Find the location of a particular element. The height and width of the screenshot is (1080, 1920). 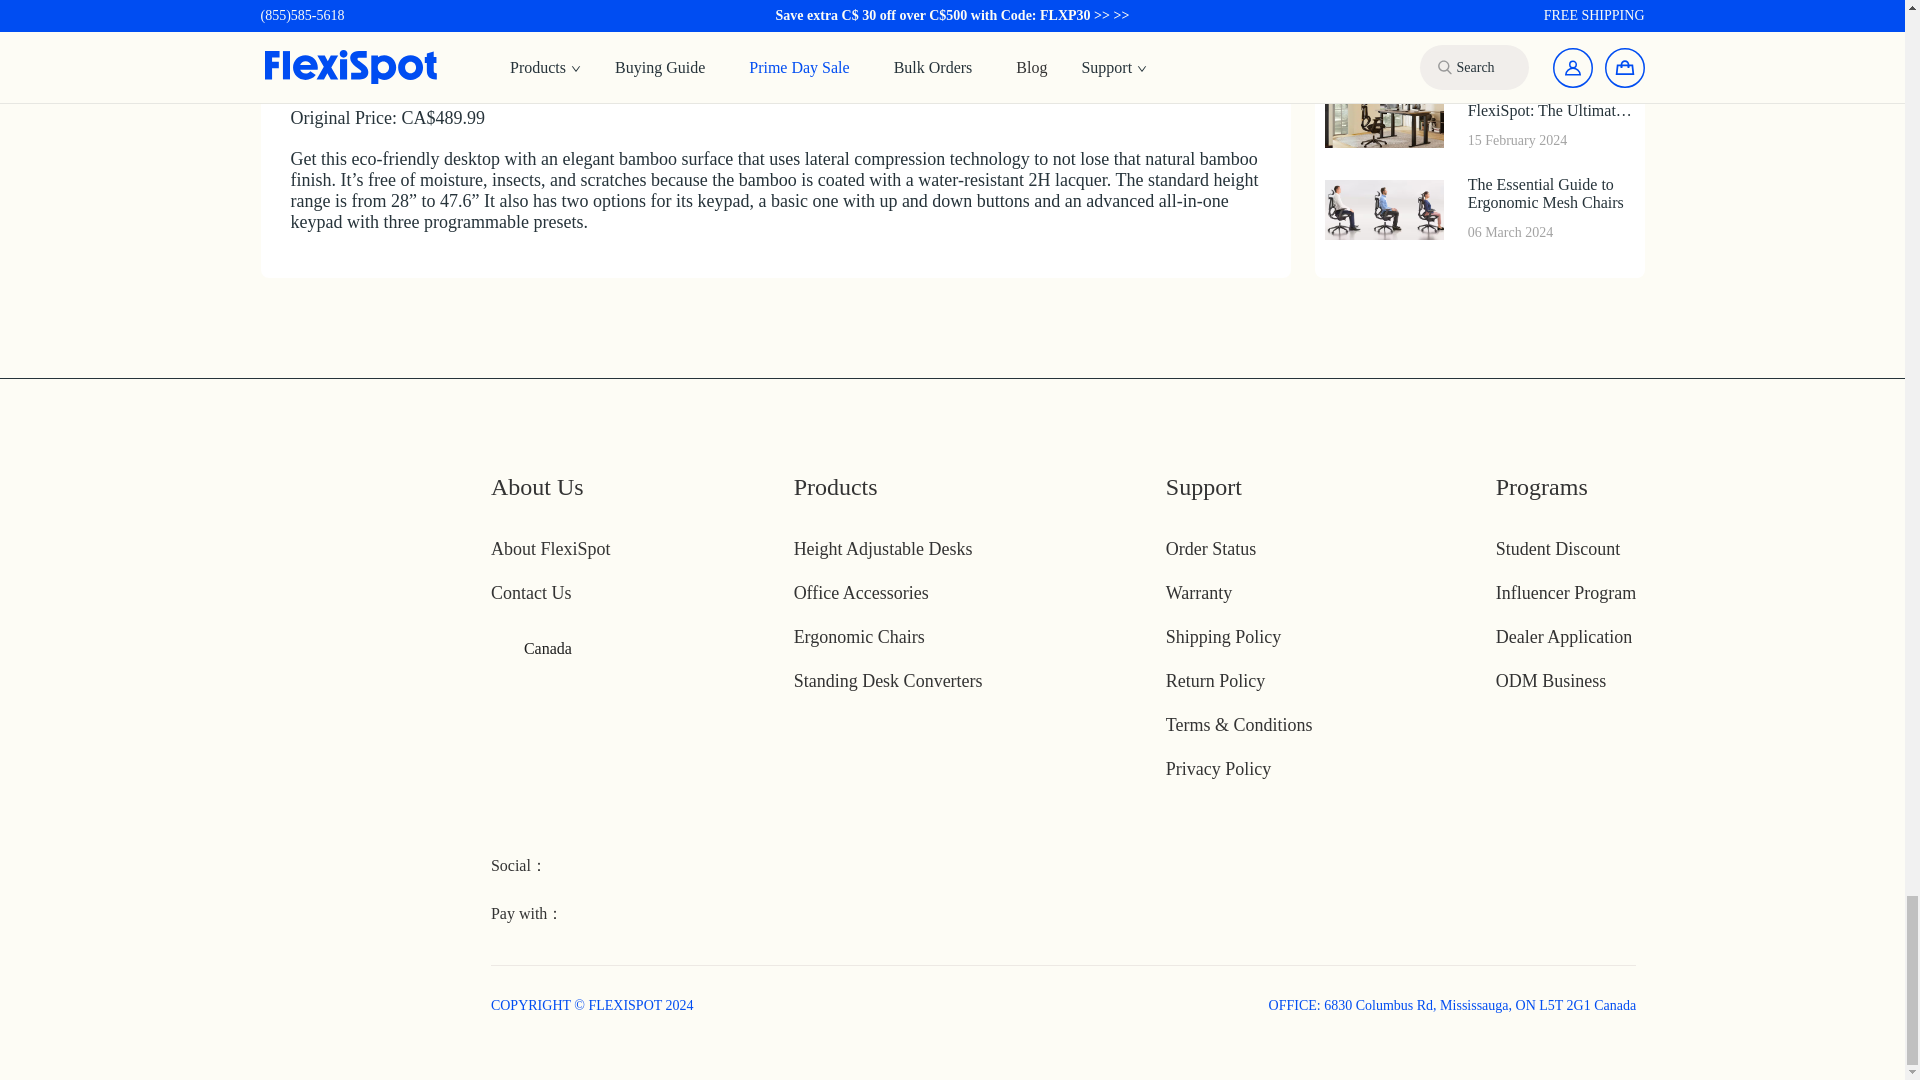

Shipping Policy is located at coordinates (1224, 636).